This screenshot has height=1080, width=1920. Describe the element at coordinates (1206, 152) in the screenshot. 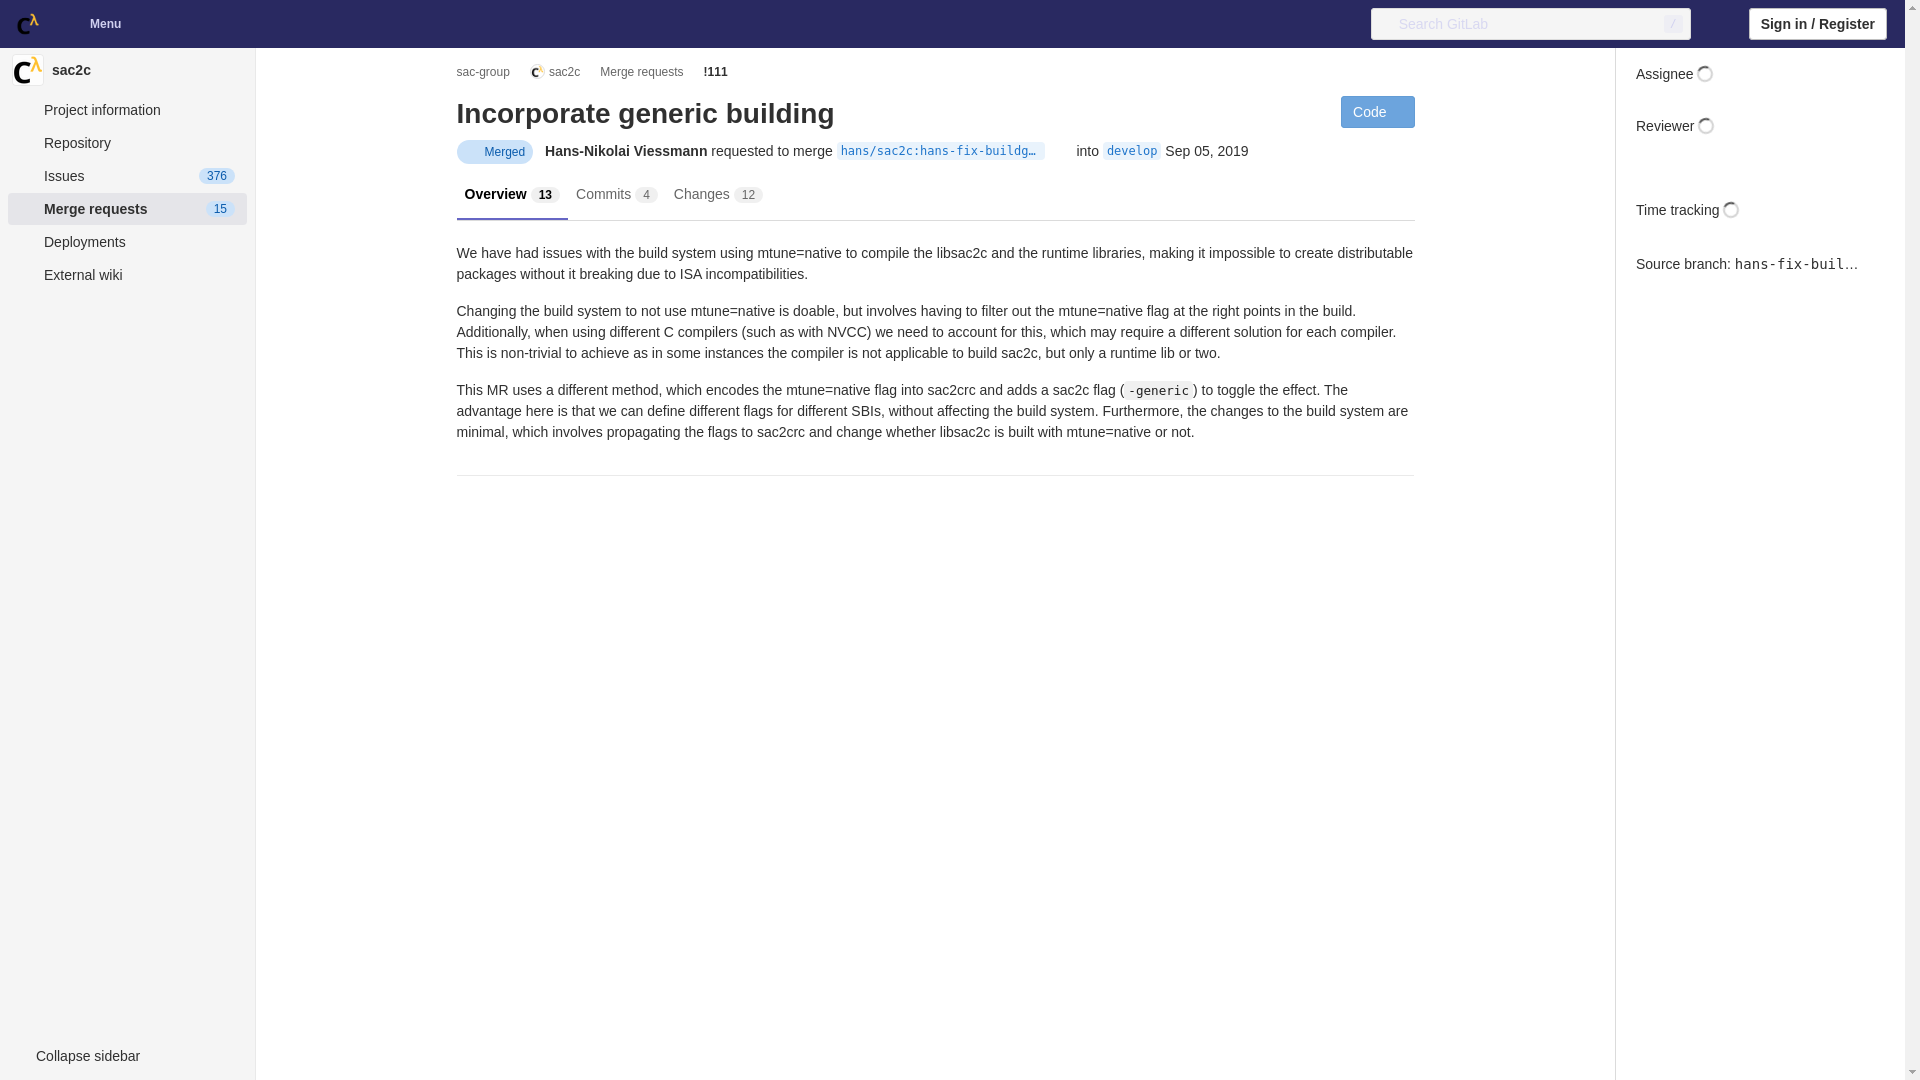

I see `Sep 5, 2019 4:22pm` at that location.